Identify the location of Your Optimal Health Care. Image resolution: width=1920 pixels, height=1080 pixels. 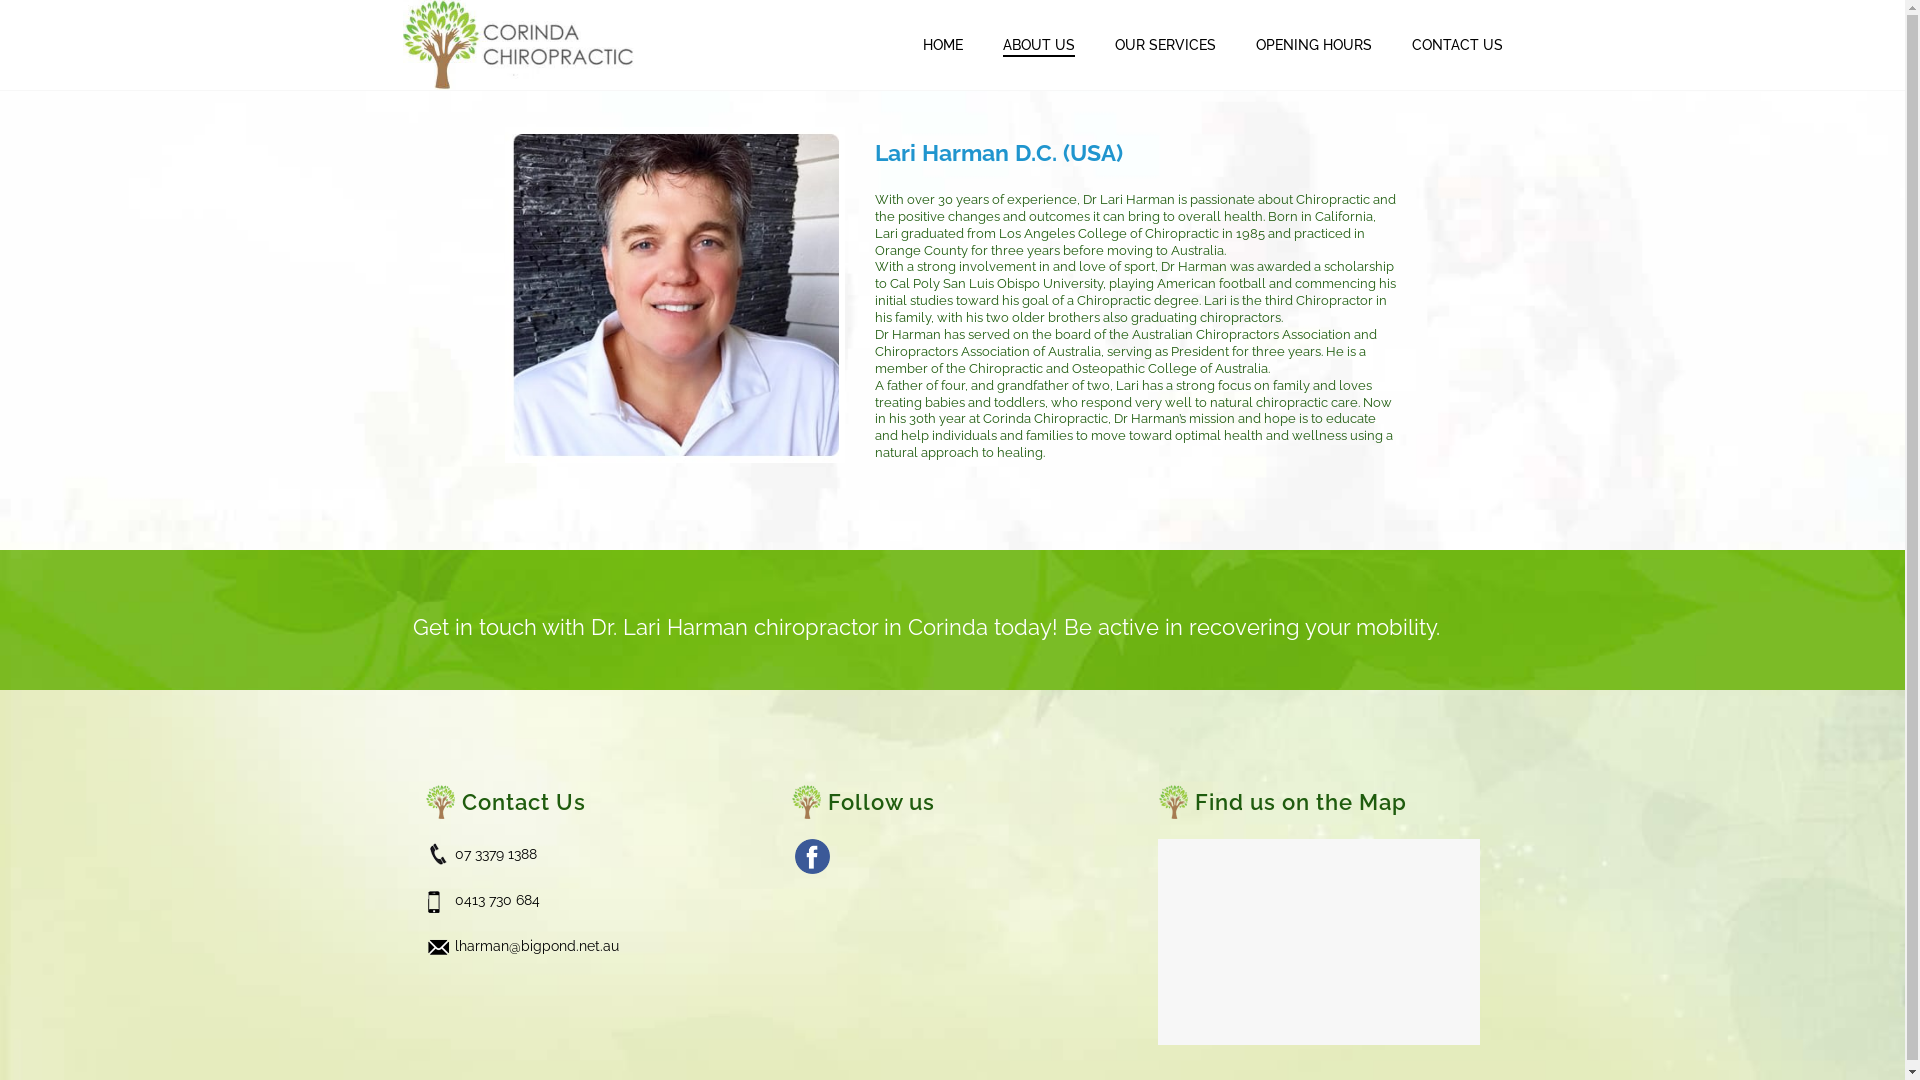
(522, 45).